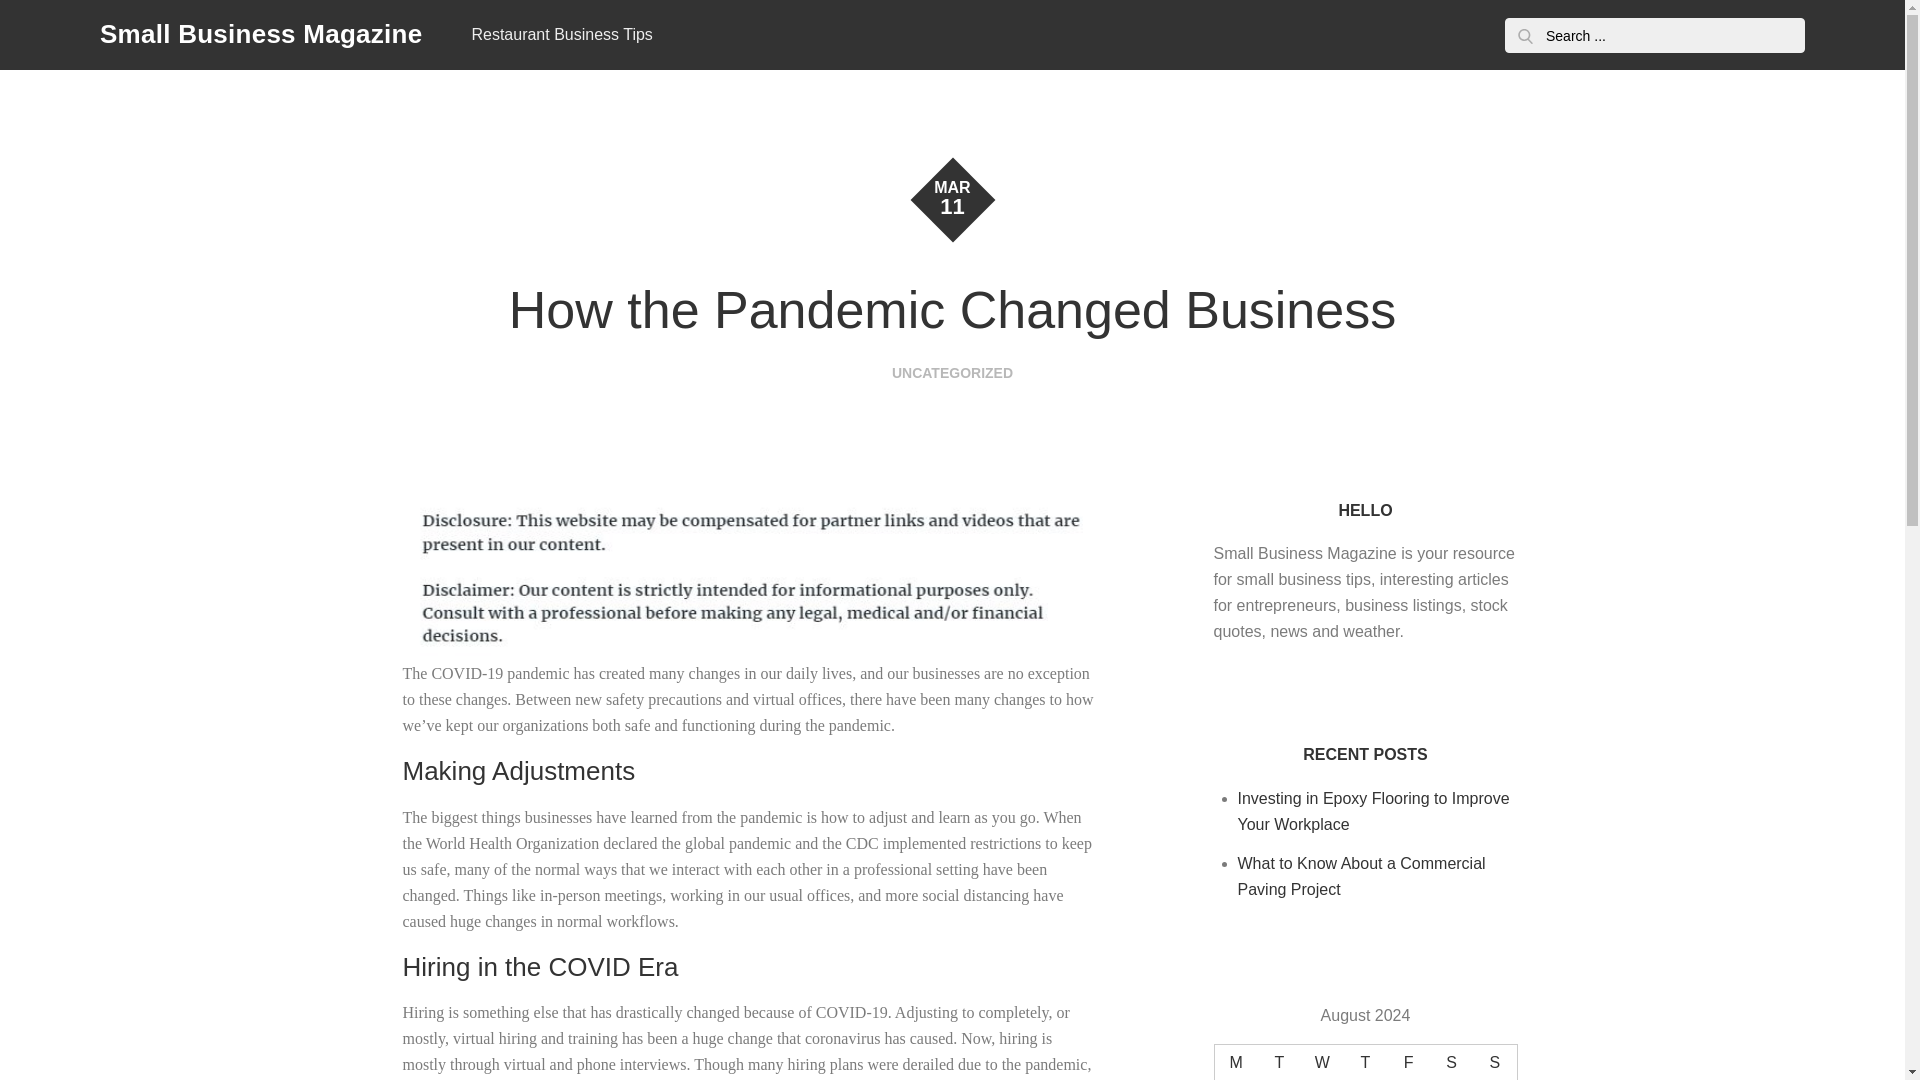 The width and height of the screenshot is (1920, 1080). I want to click on Wednesday, so click(1322, 1062).